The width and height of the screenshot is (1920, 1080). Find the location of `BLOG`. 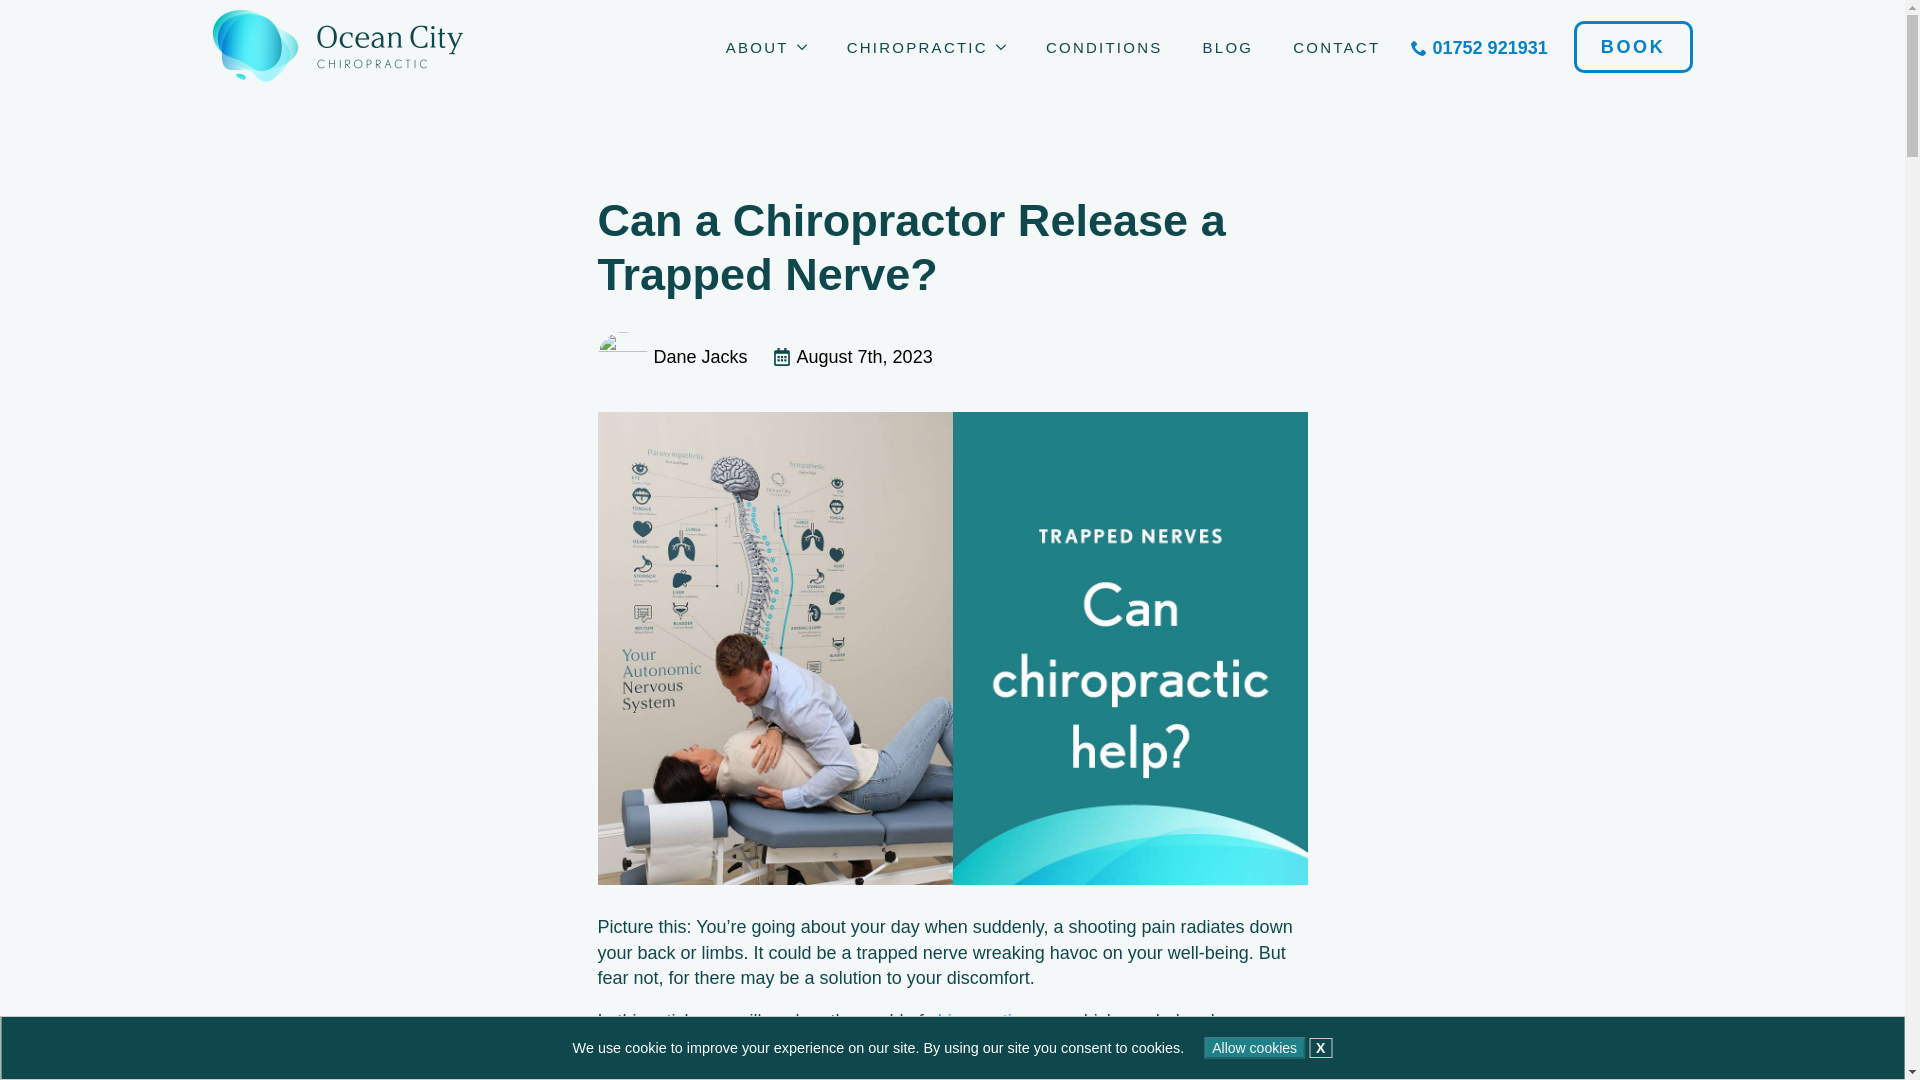

BLOG is located at coordinates (1228, 47).